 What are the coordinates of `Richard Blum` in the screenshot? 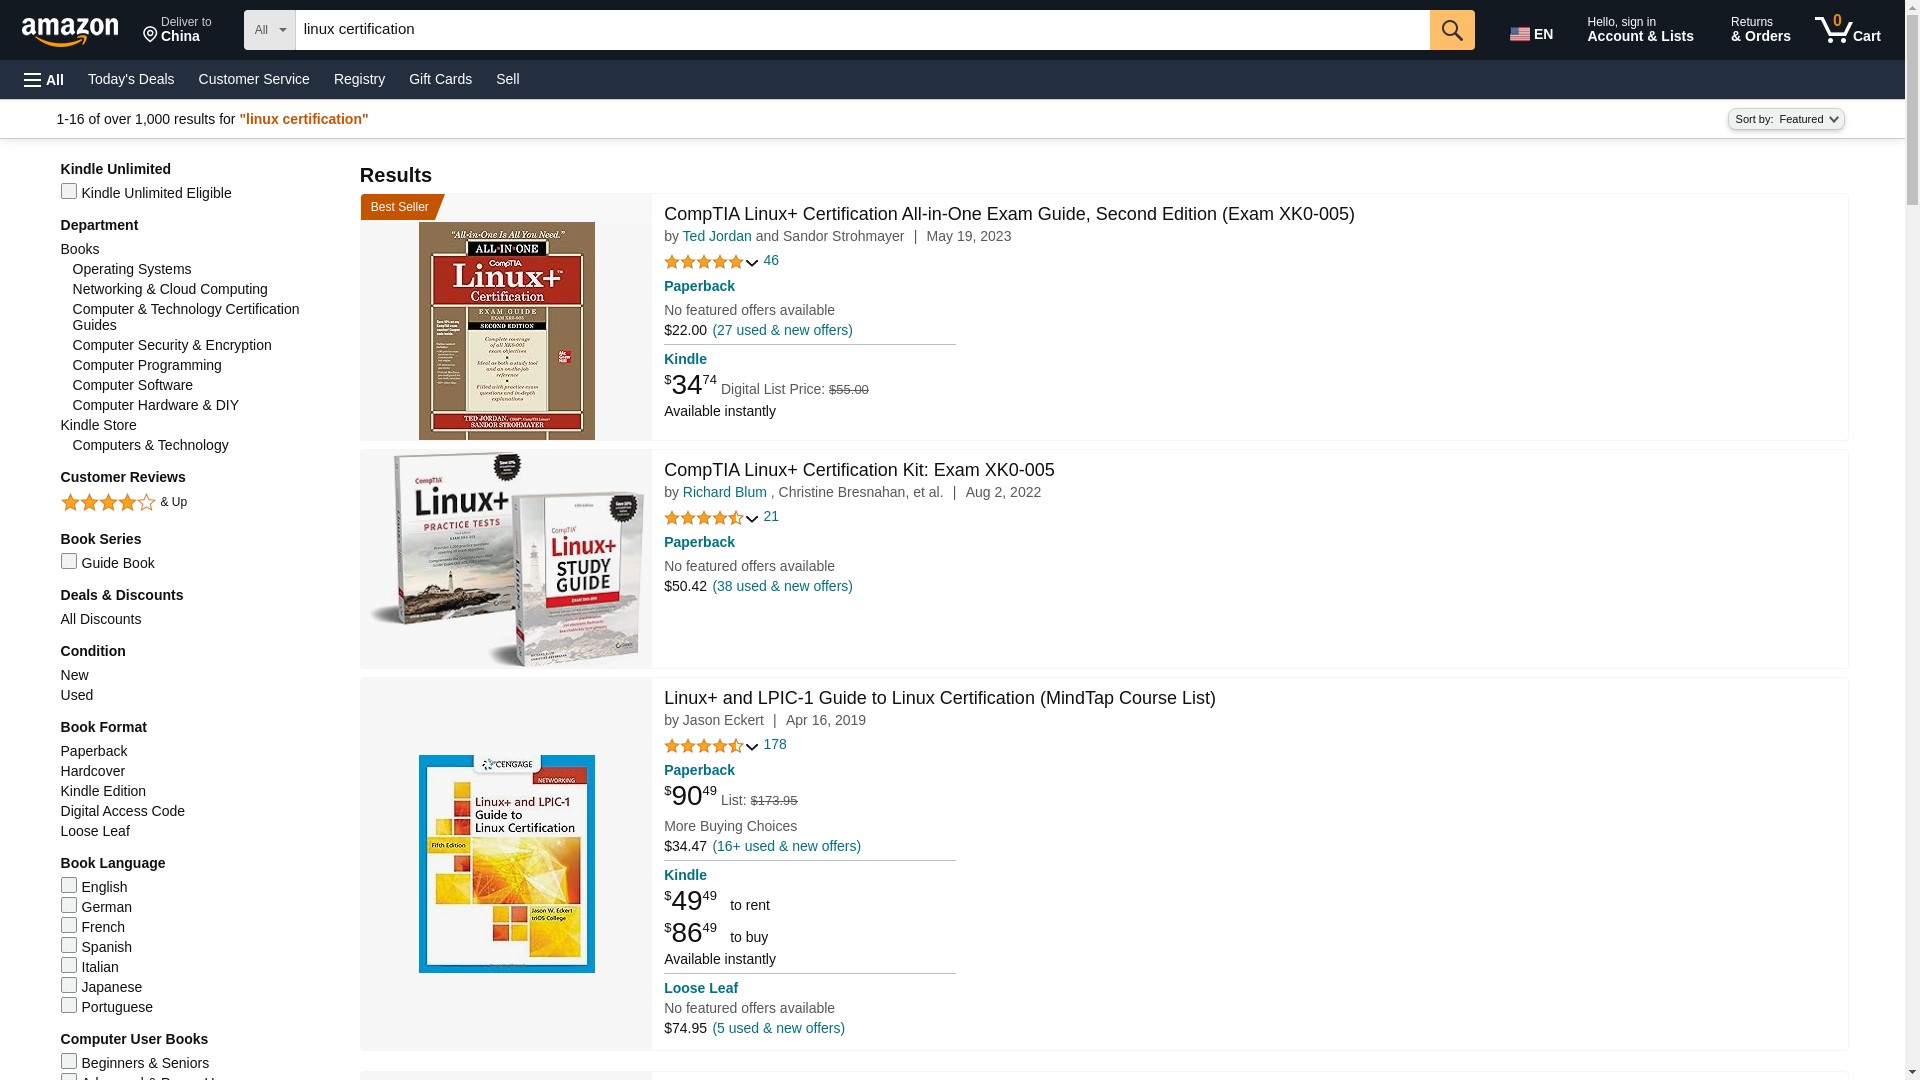 It's located at (724, 492).